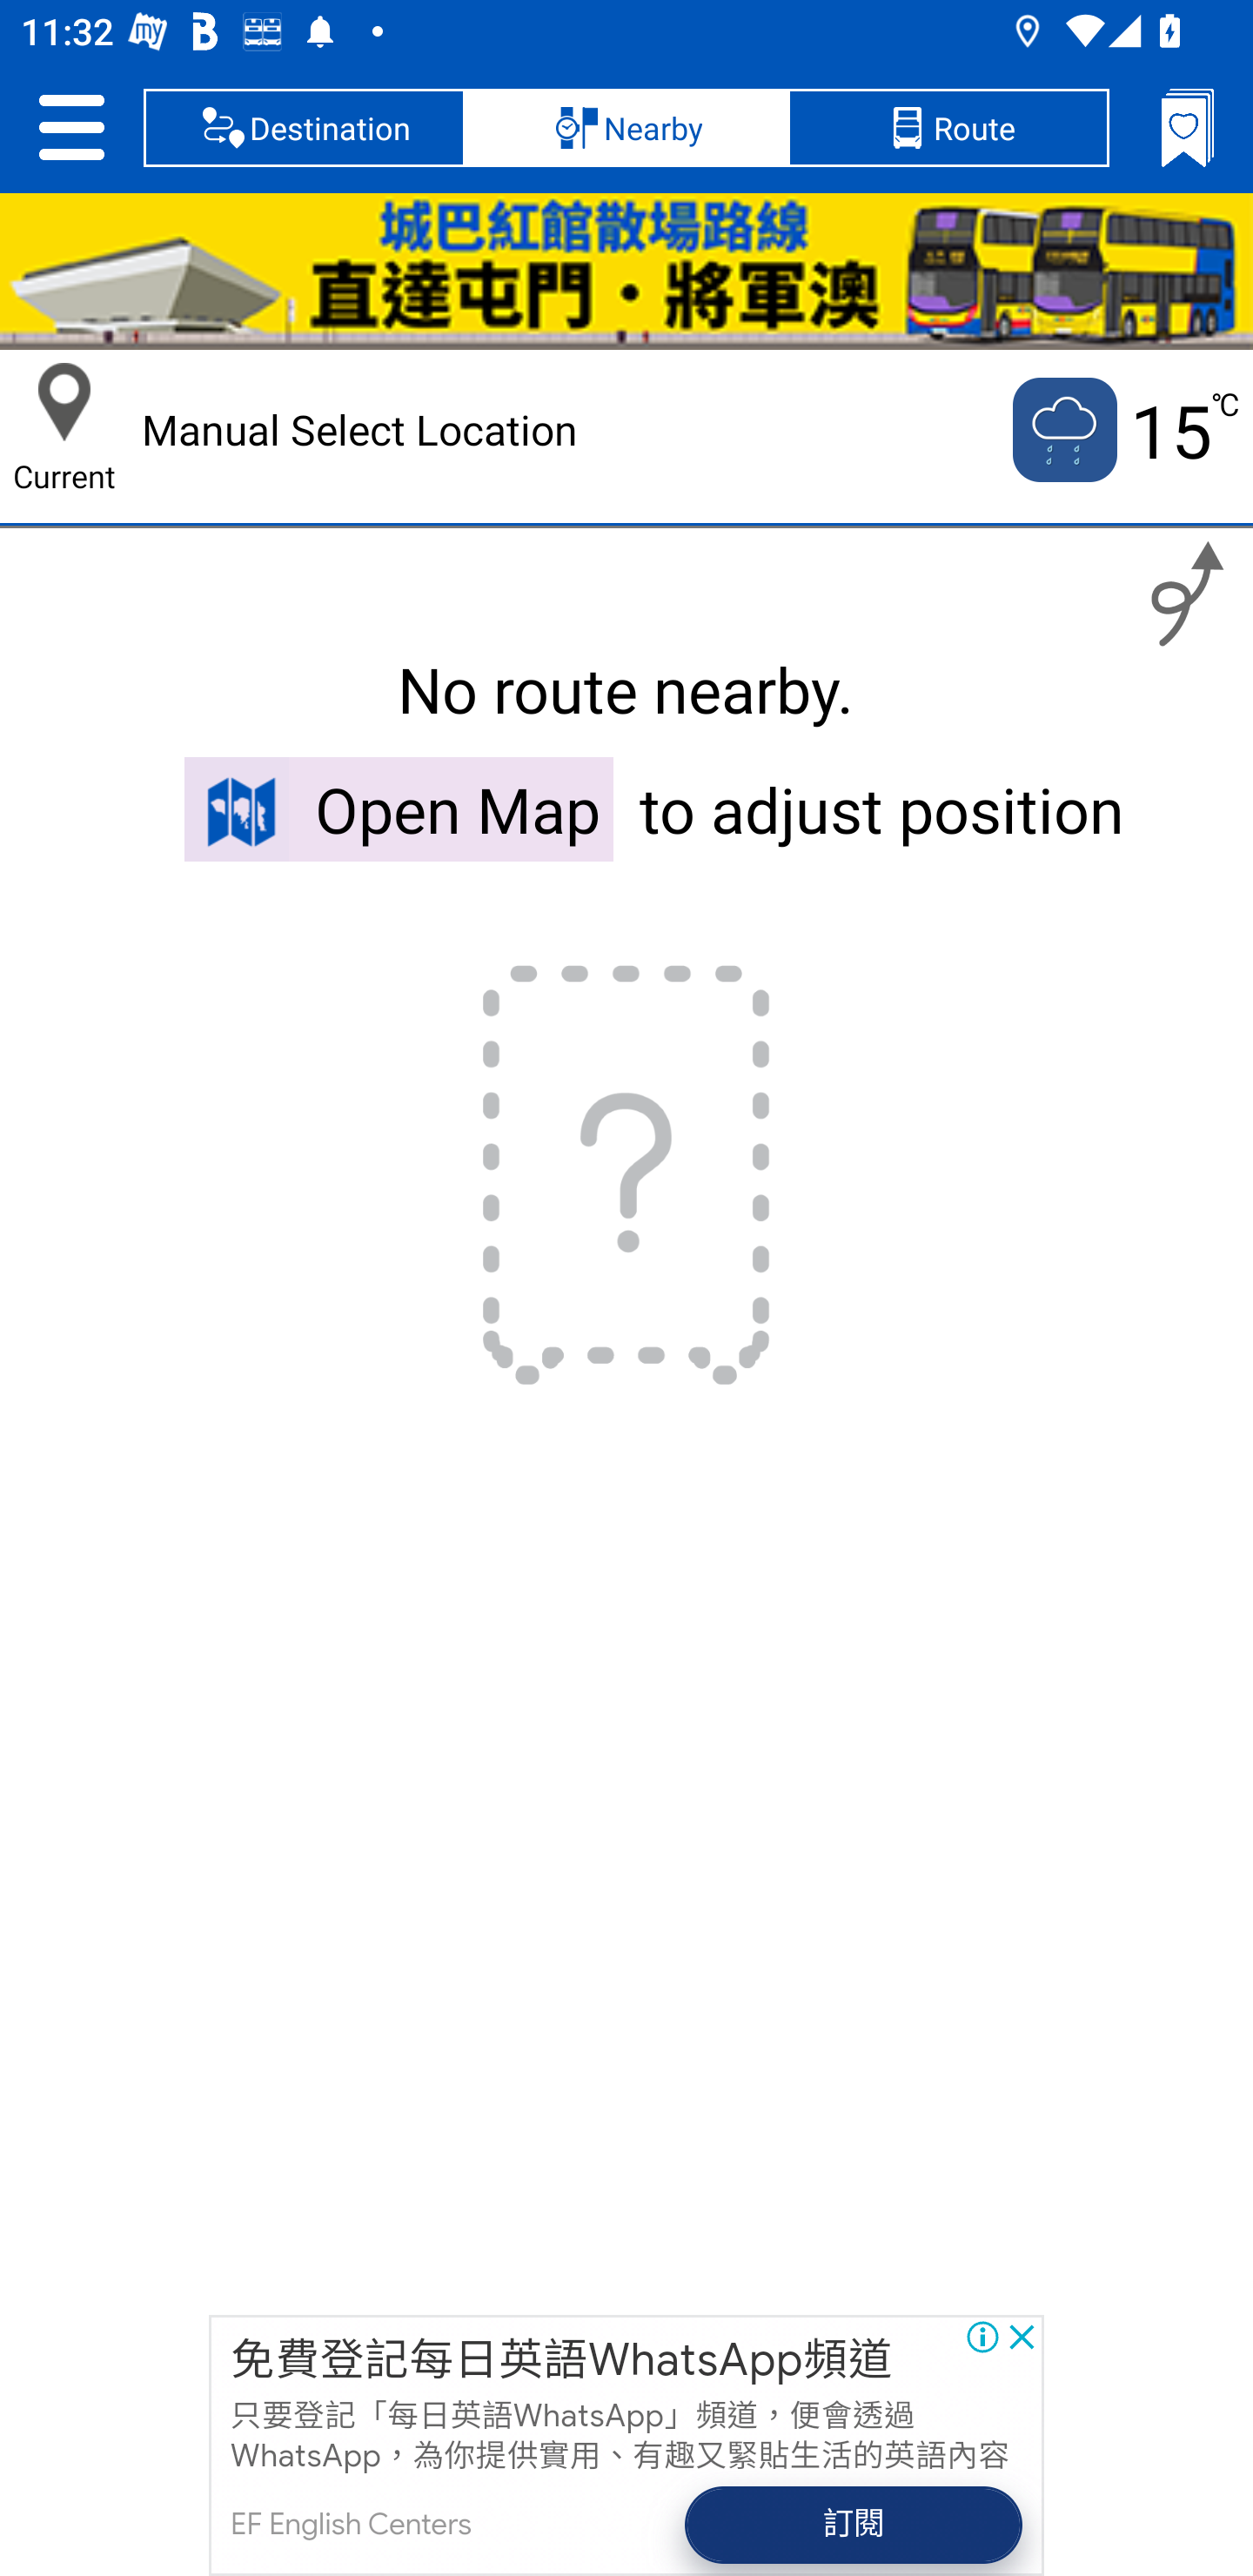 This screenshot has height=2576, width=1253. I want to click on Destination, so click(305, 127).